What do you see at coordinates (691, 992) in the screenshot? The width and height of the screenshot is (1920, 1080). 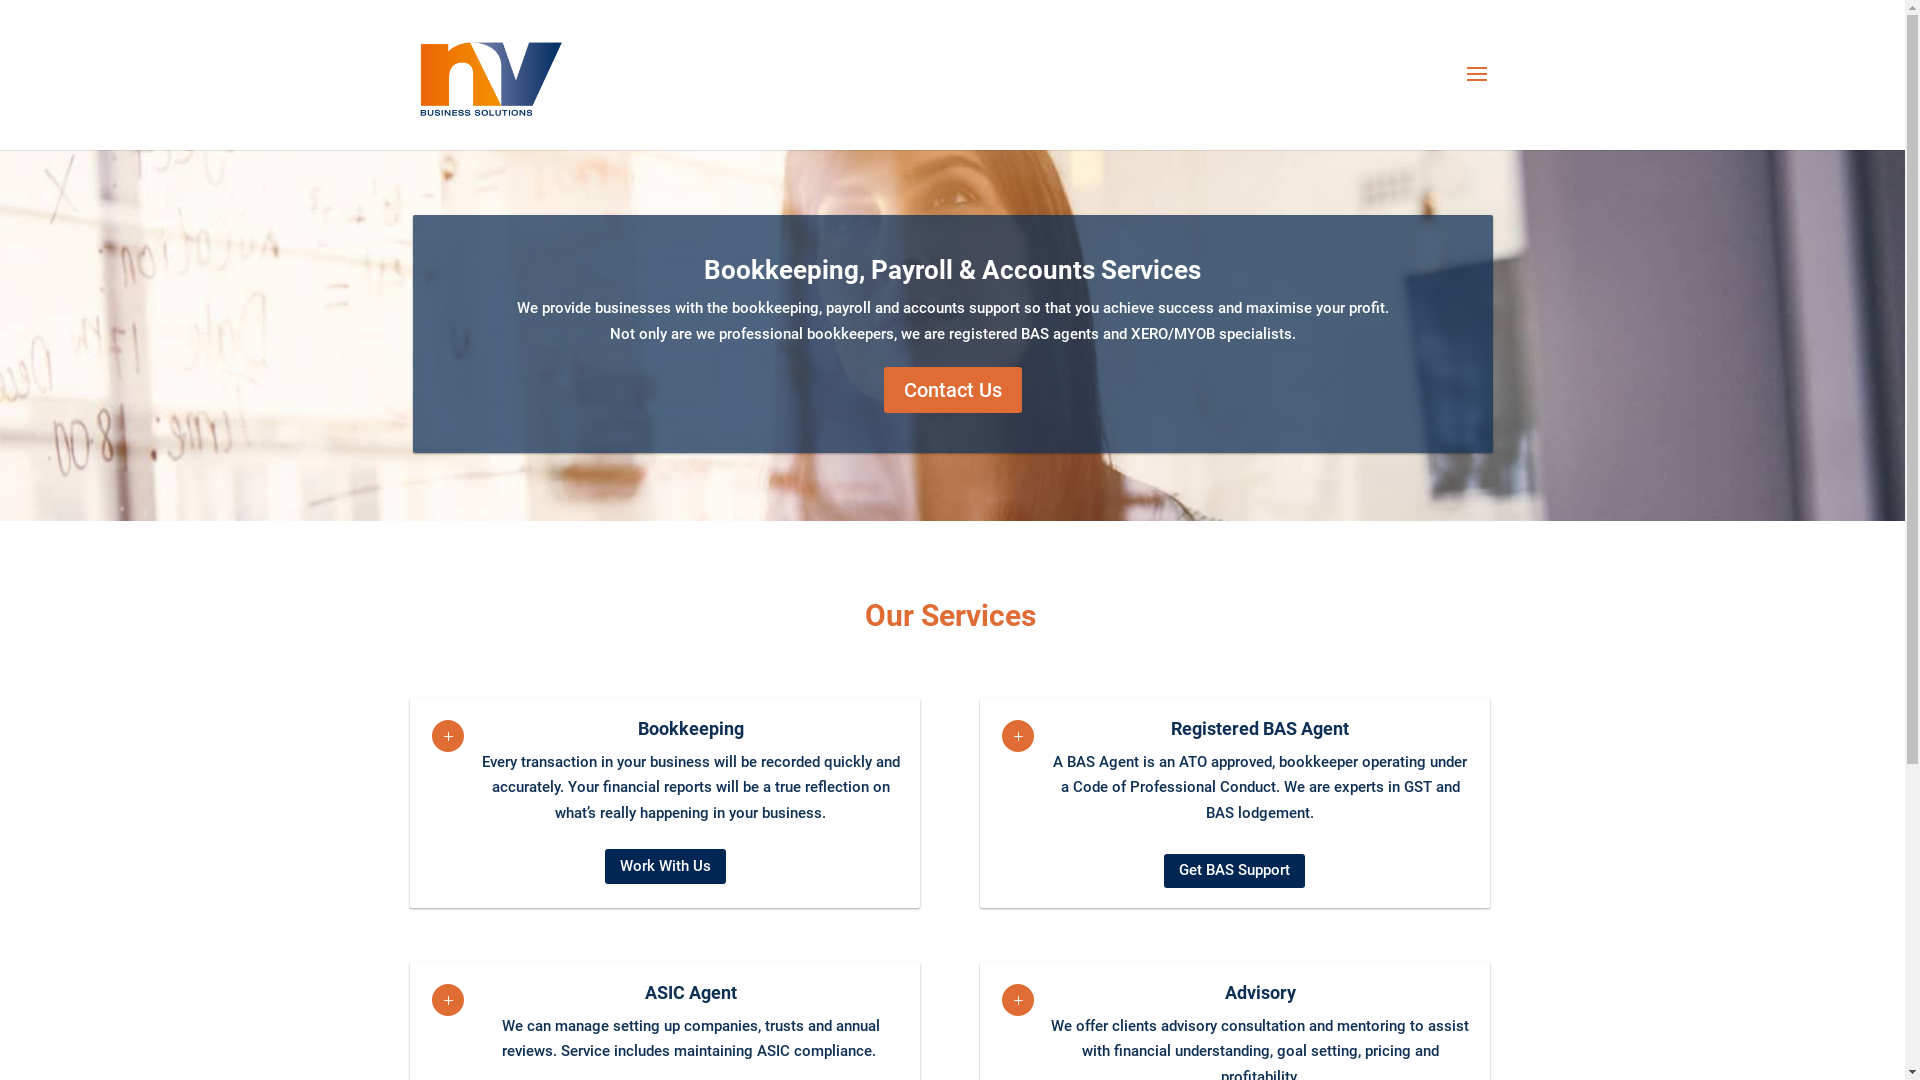 I see `ASIC Agent` at bounding box center [691, 992].